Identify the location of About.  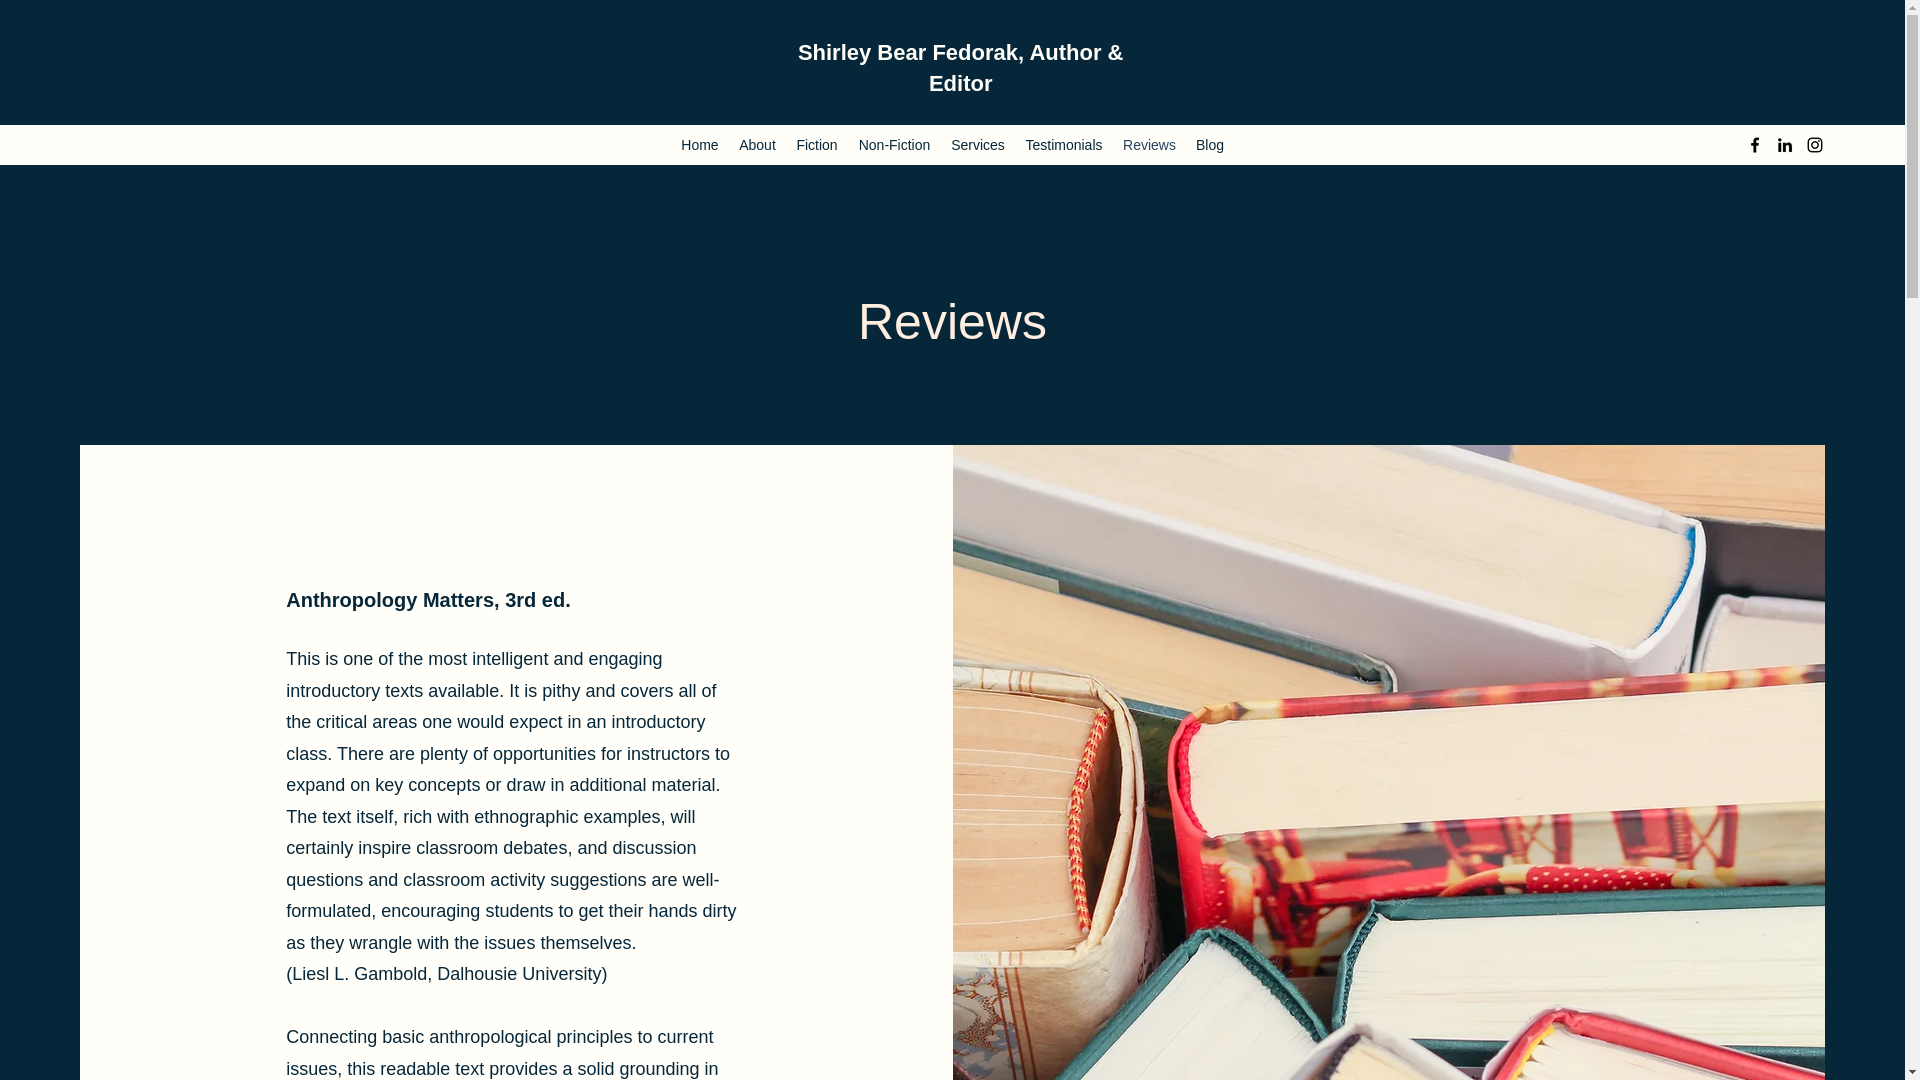
(757, 144).